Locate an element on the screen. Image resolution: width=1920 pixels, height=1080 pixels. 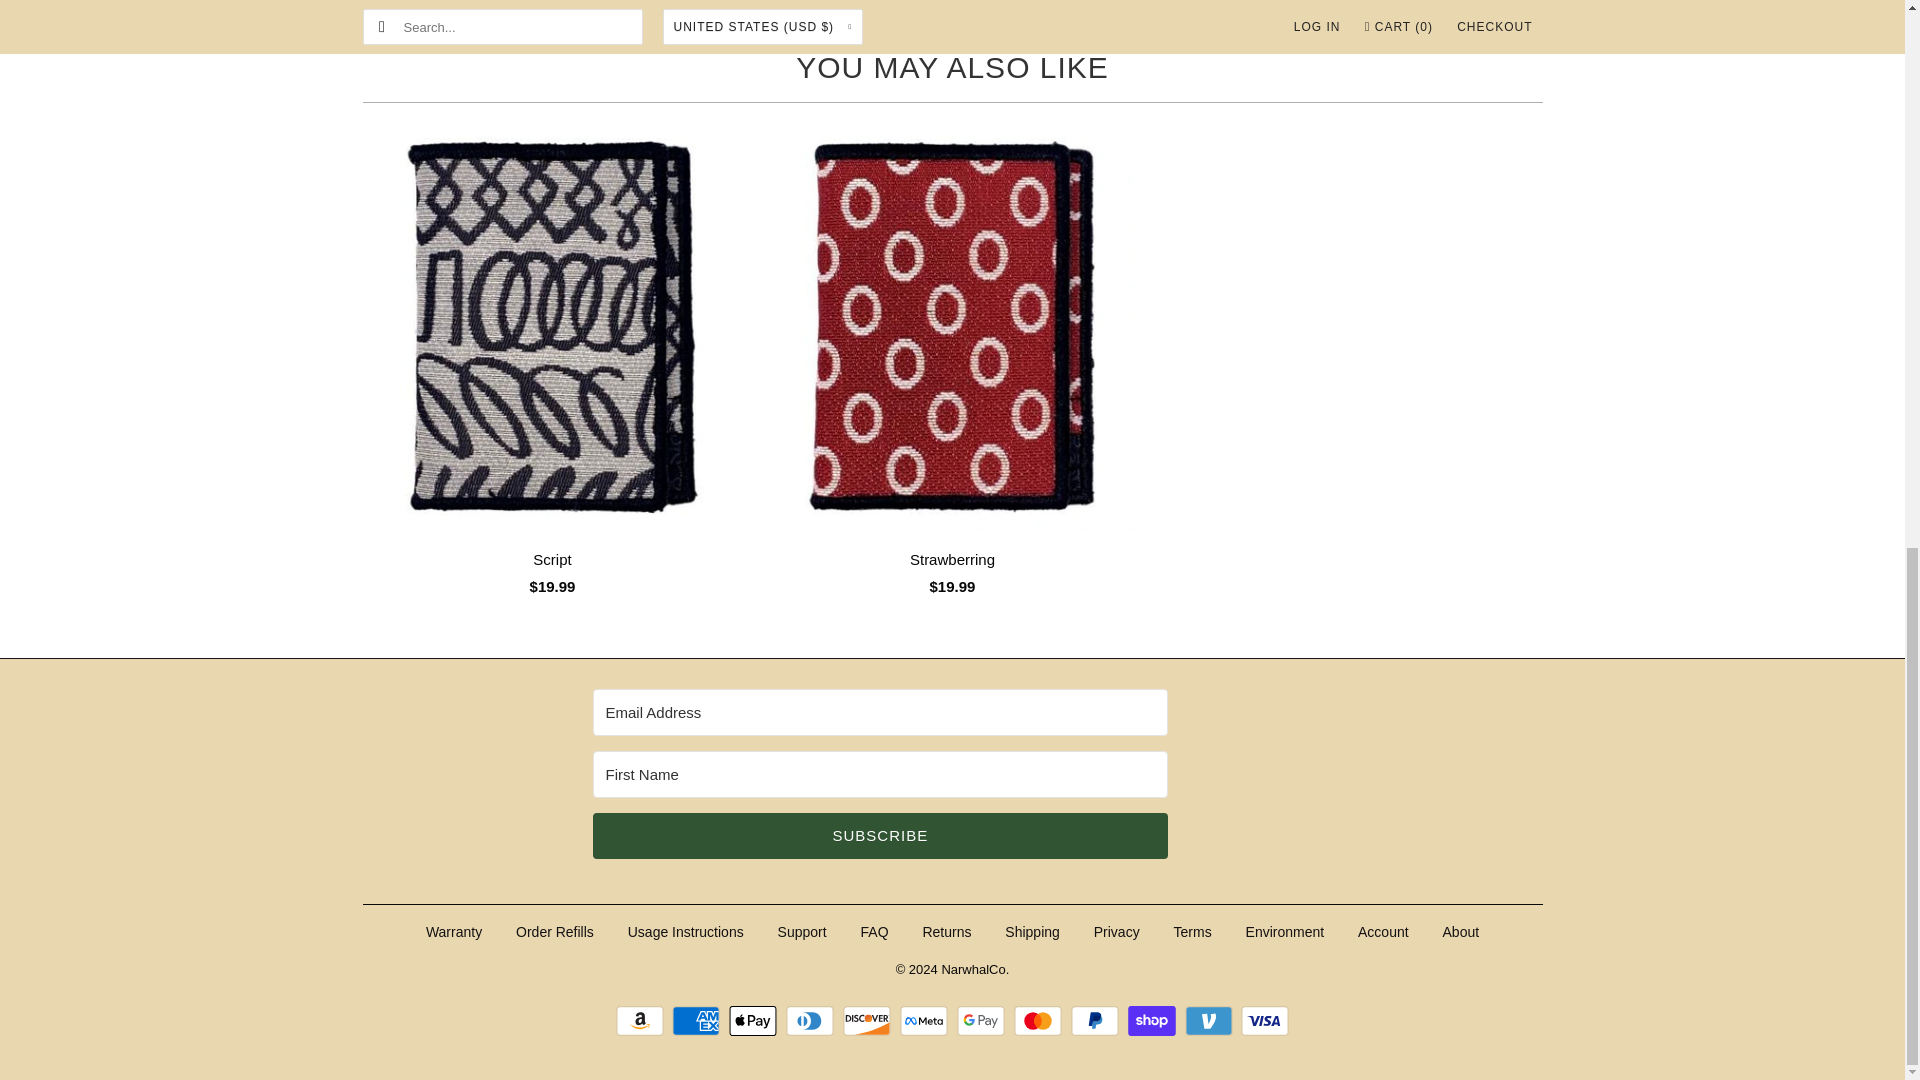
Apple Pay is located at coordinates (755, 1020).